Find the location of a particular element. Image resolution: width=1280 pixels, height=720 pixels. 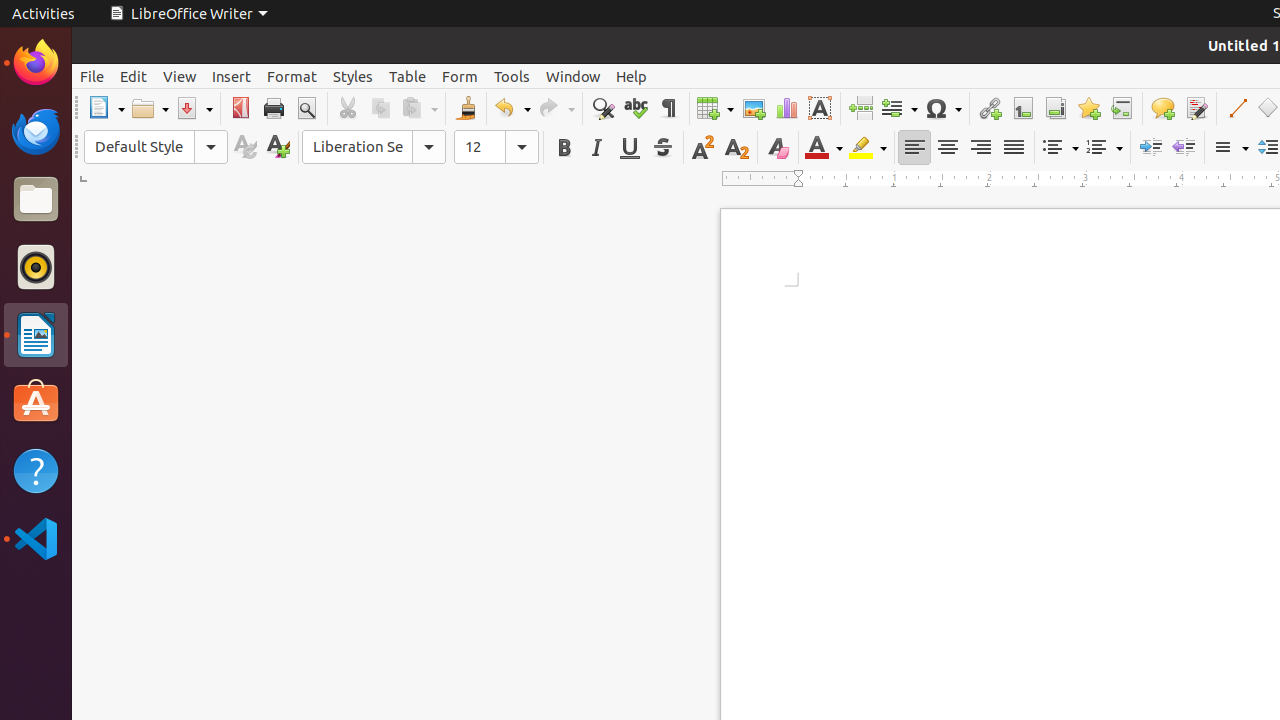

File is located at coordinates (92, 76).